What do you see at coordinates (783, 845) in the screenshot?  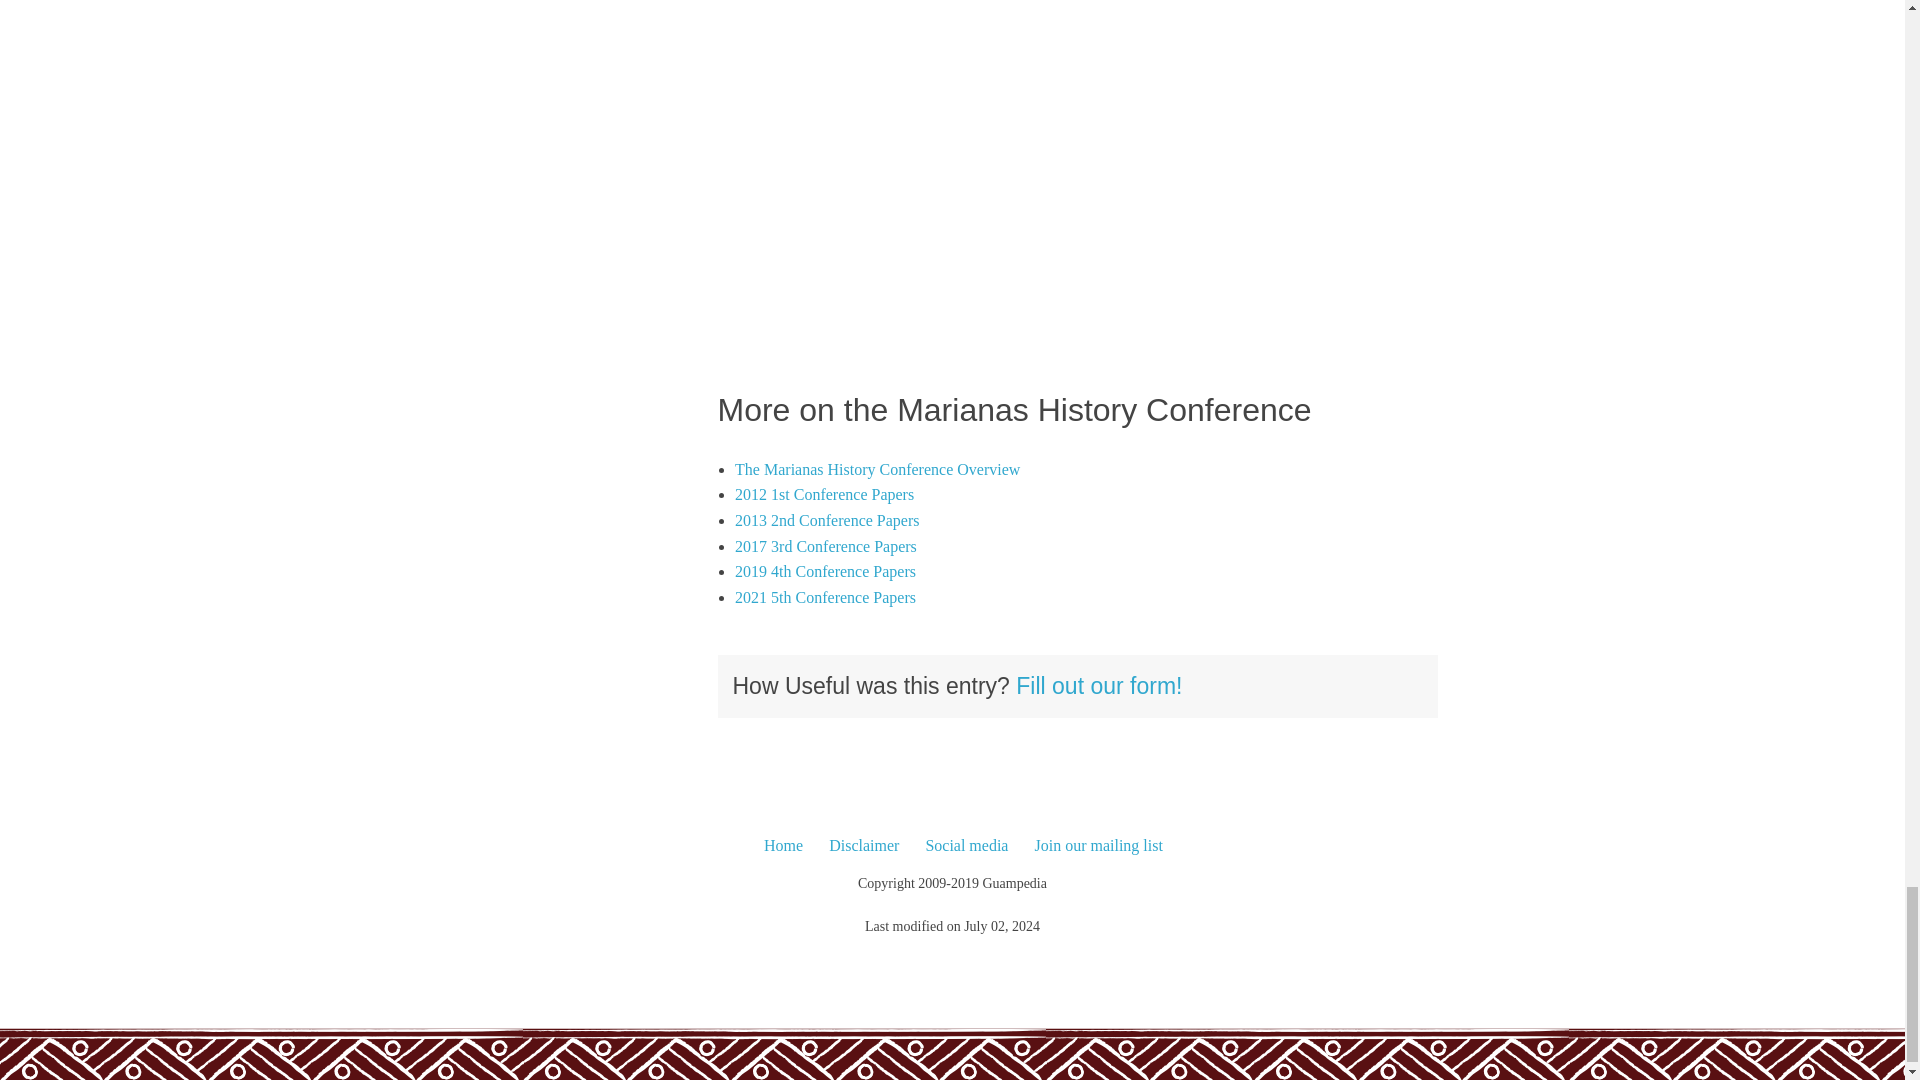 I see `Home` at bounding box center [783, 845].